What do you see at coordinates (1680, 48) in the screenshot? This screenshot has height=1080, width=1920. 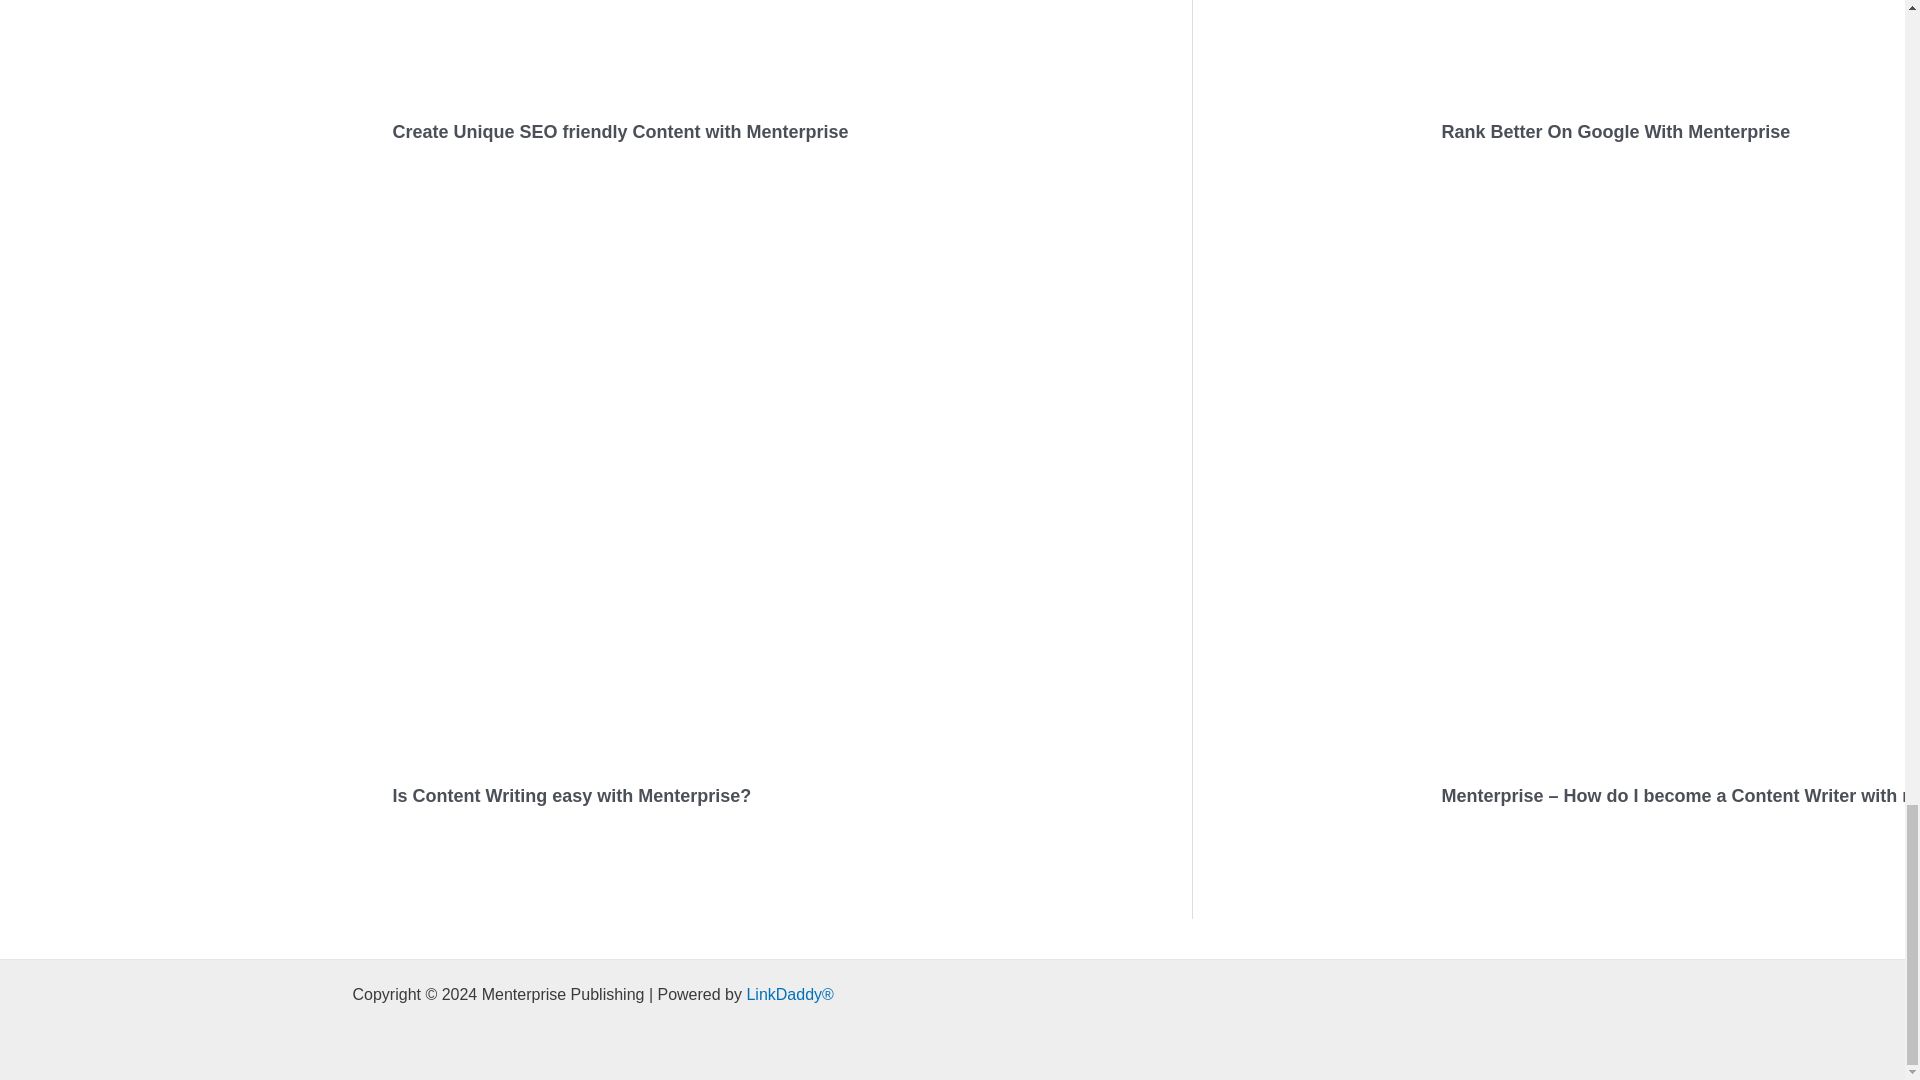 I see `Rank Better On Google With Menterprise 2` at bounding box center [1680, 48].